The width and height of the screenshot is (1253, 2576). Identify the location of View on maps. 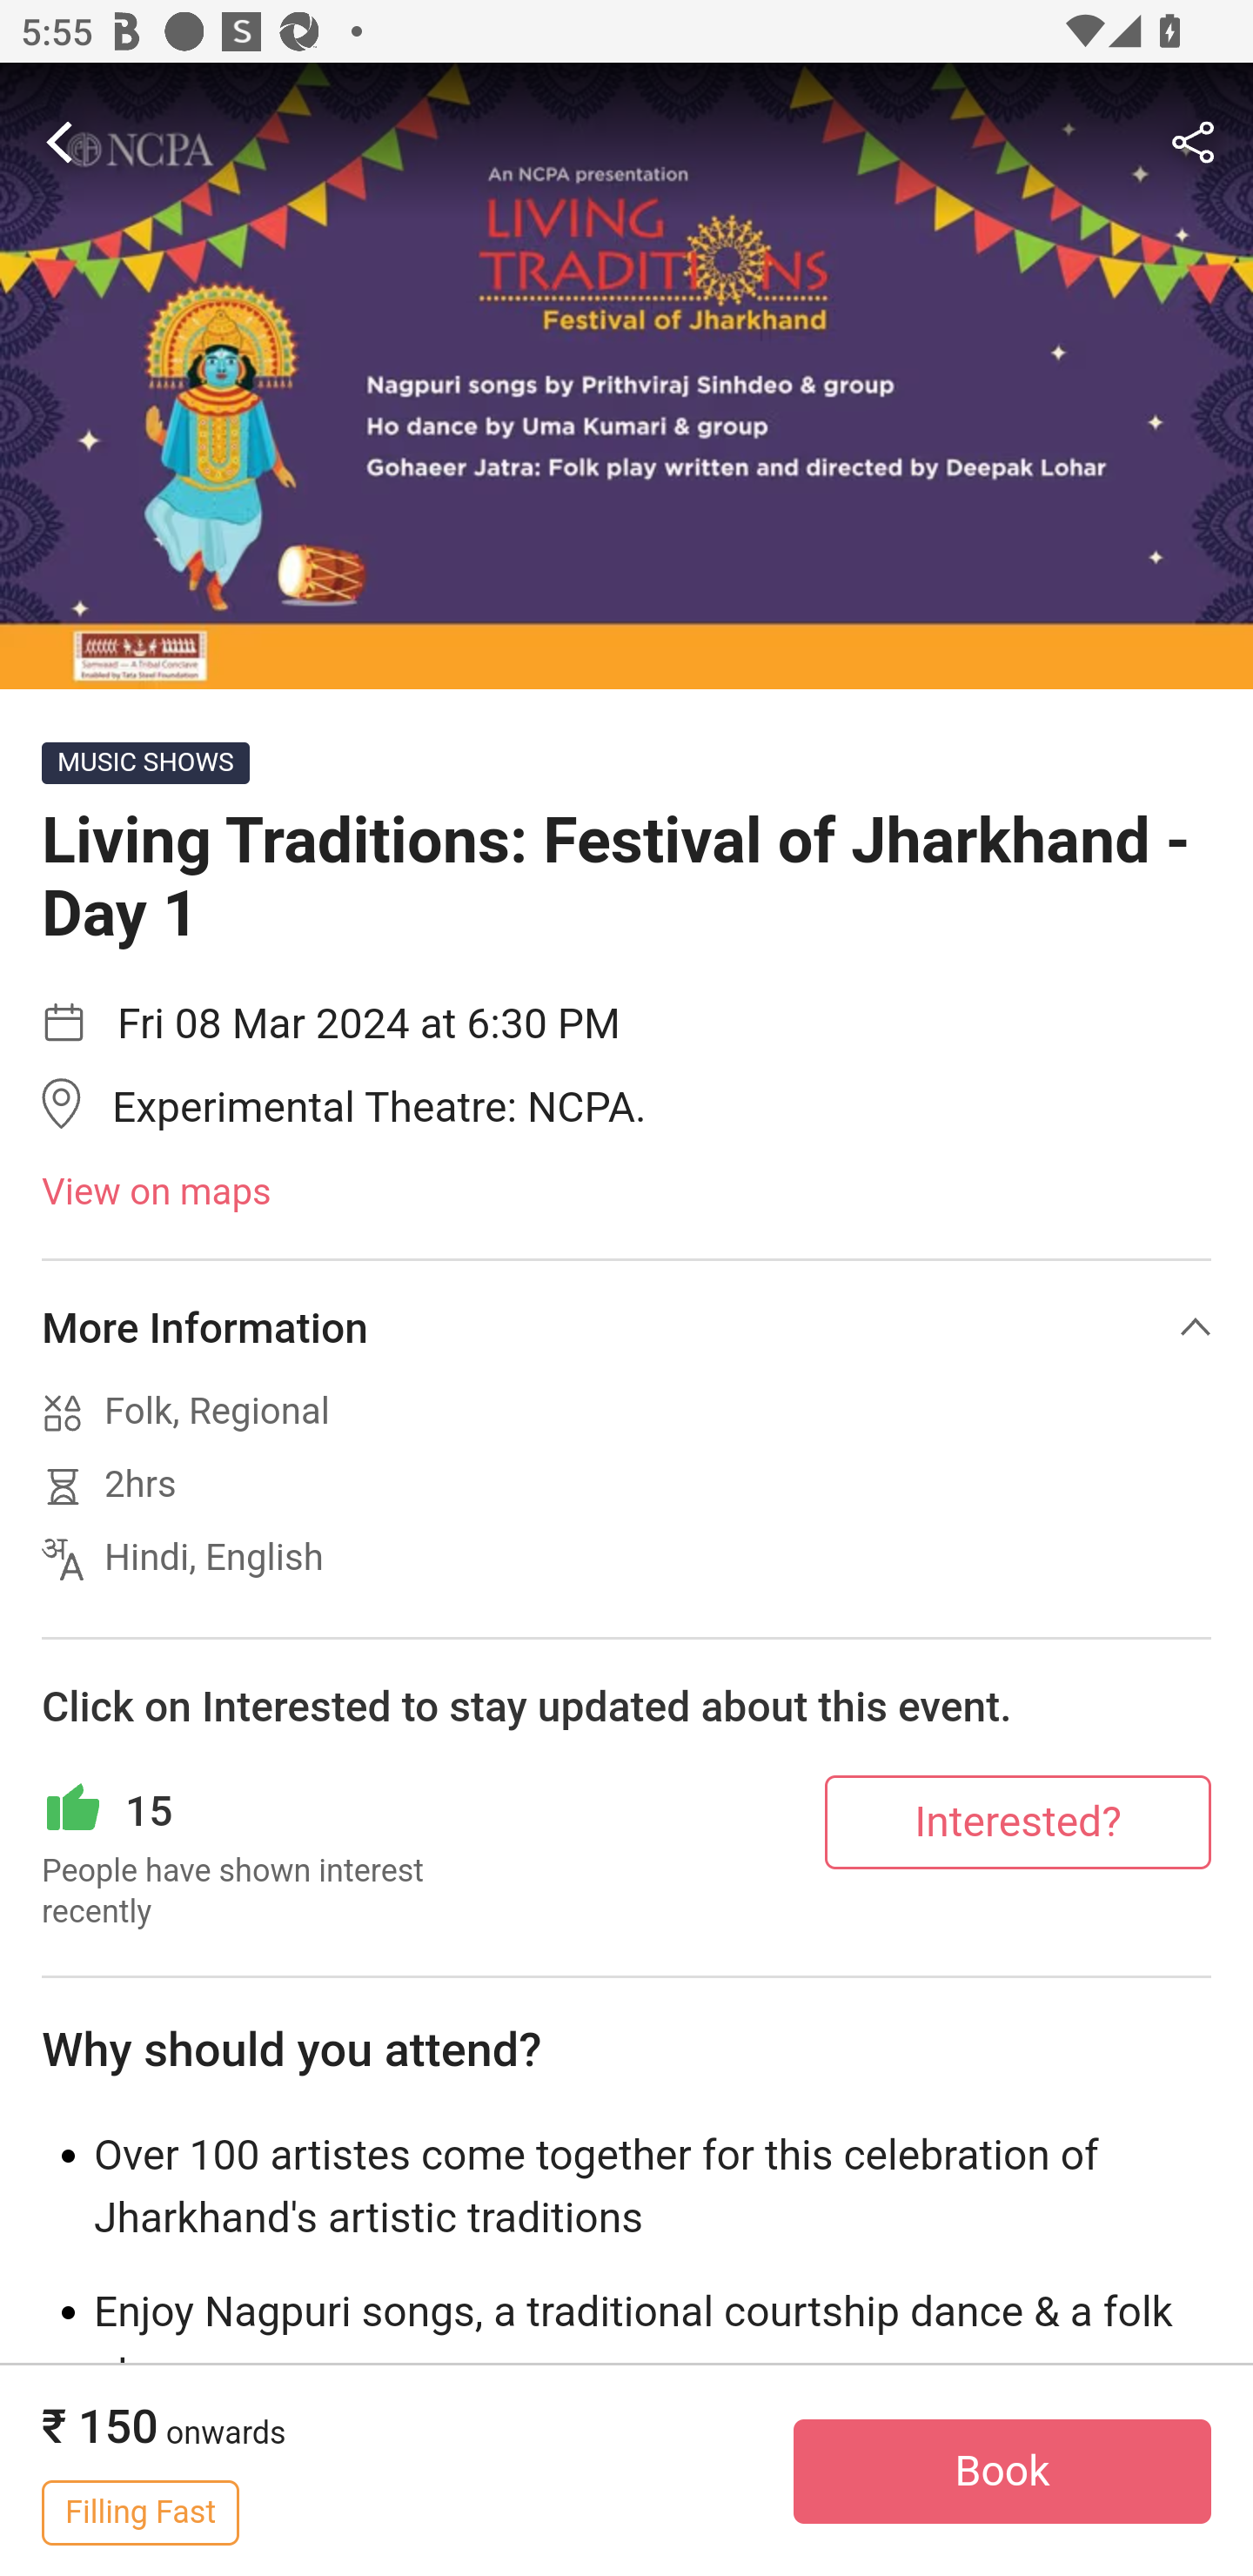
(626, 1192).